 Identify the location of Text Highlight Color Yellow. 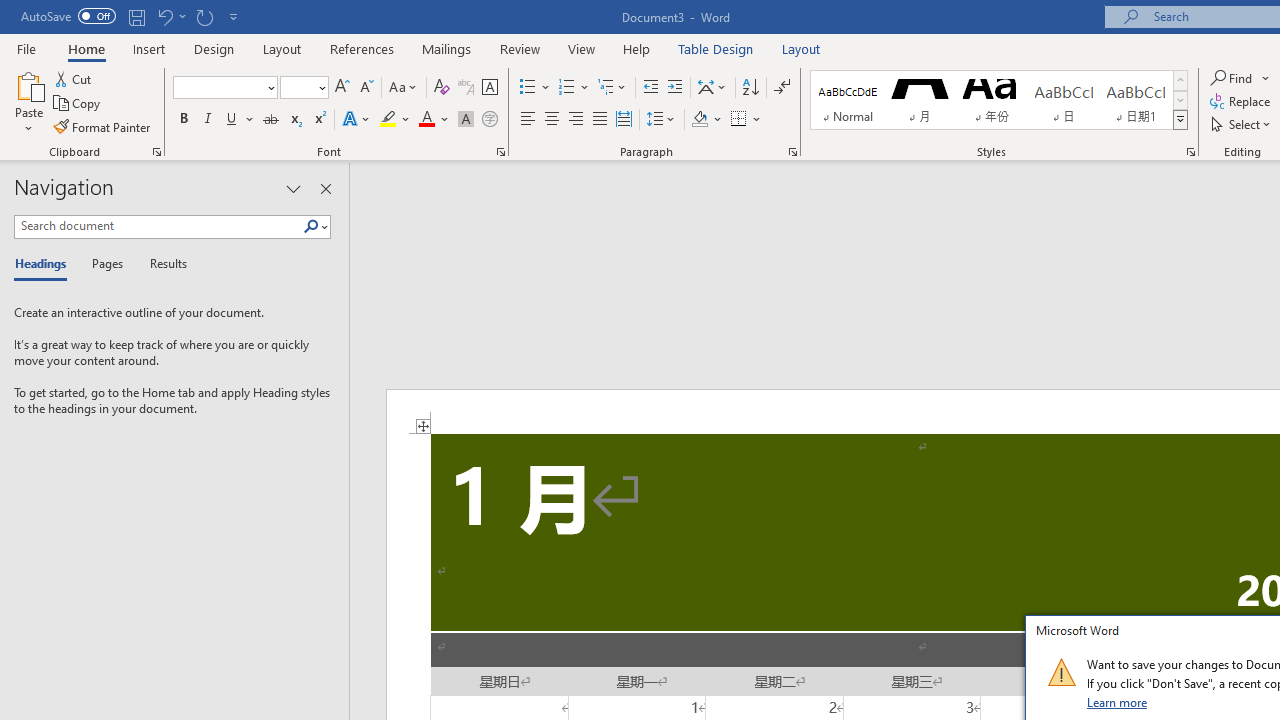
(388, 120).